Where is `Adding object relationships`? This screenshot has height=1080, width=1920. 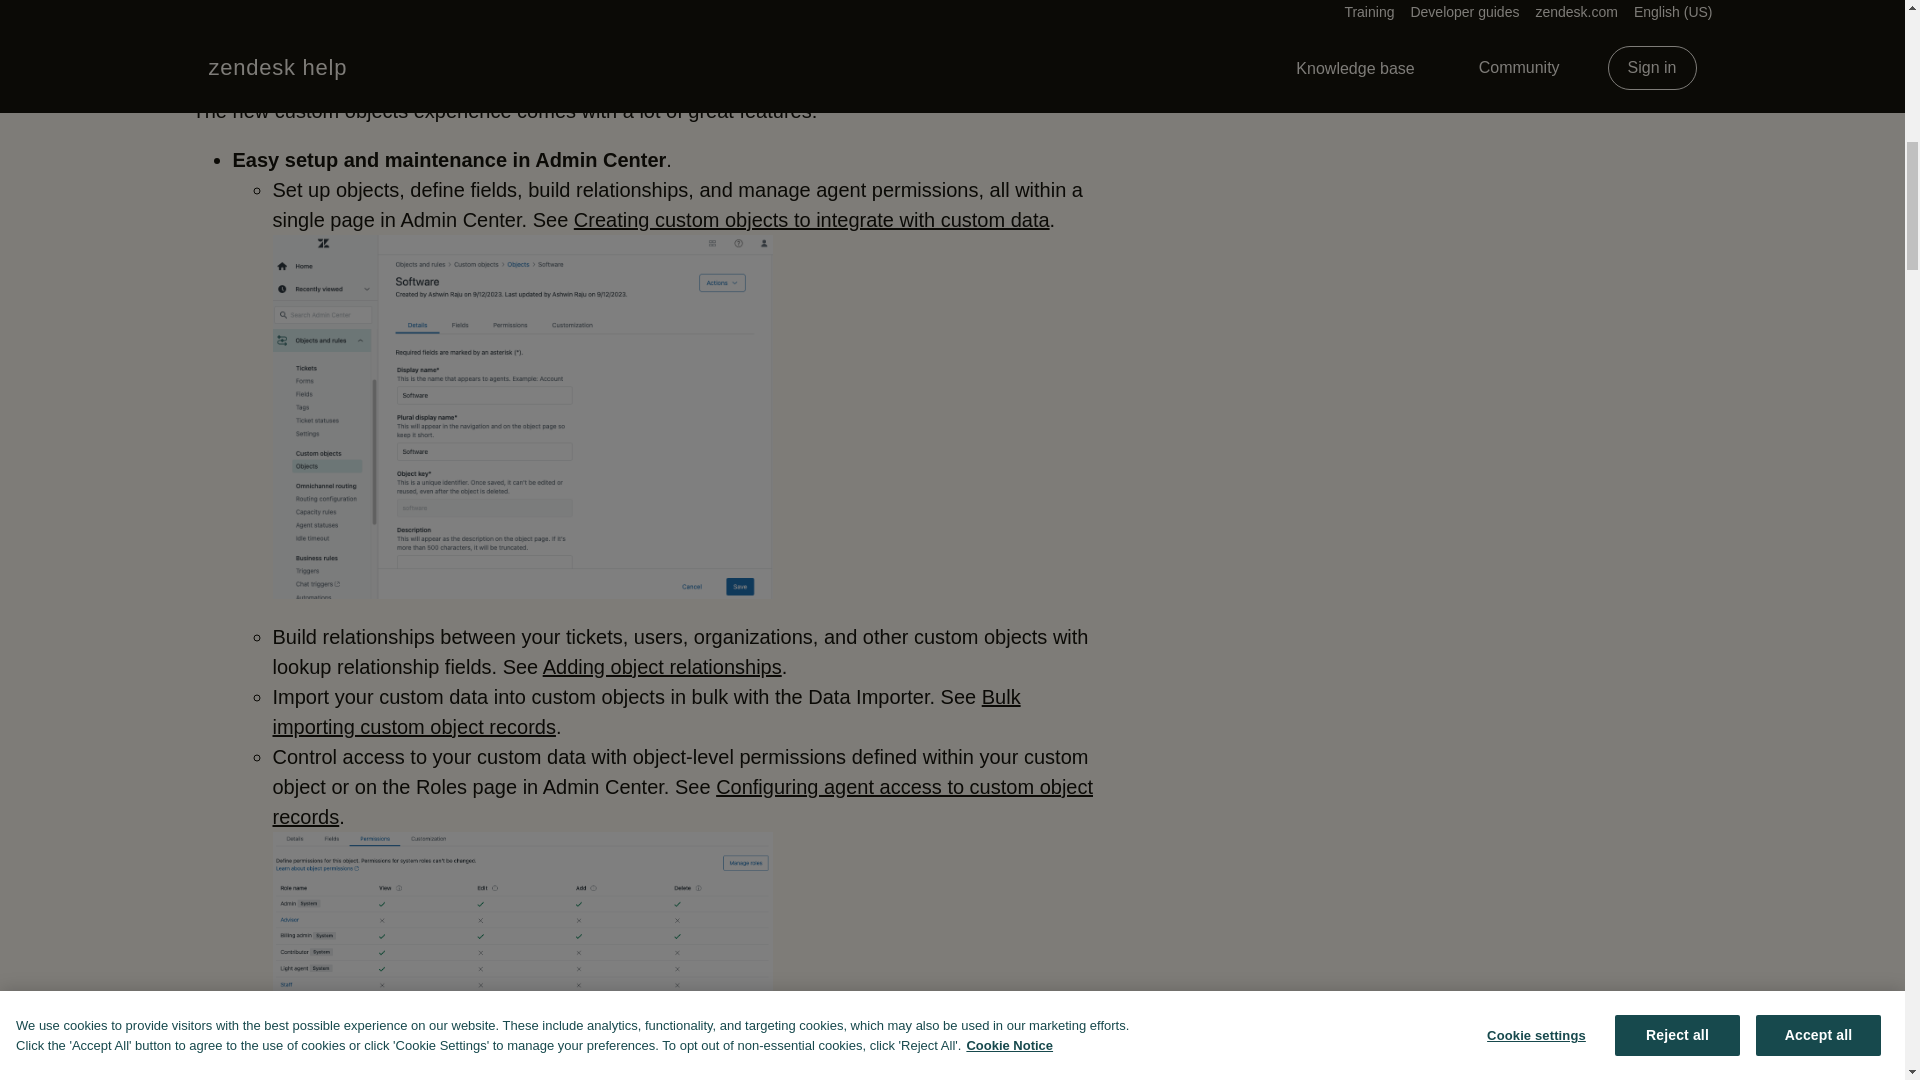 Adding object relationships is located at coordinates (662, 666).